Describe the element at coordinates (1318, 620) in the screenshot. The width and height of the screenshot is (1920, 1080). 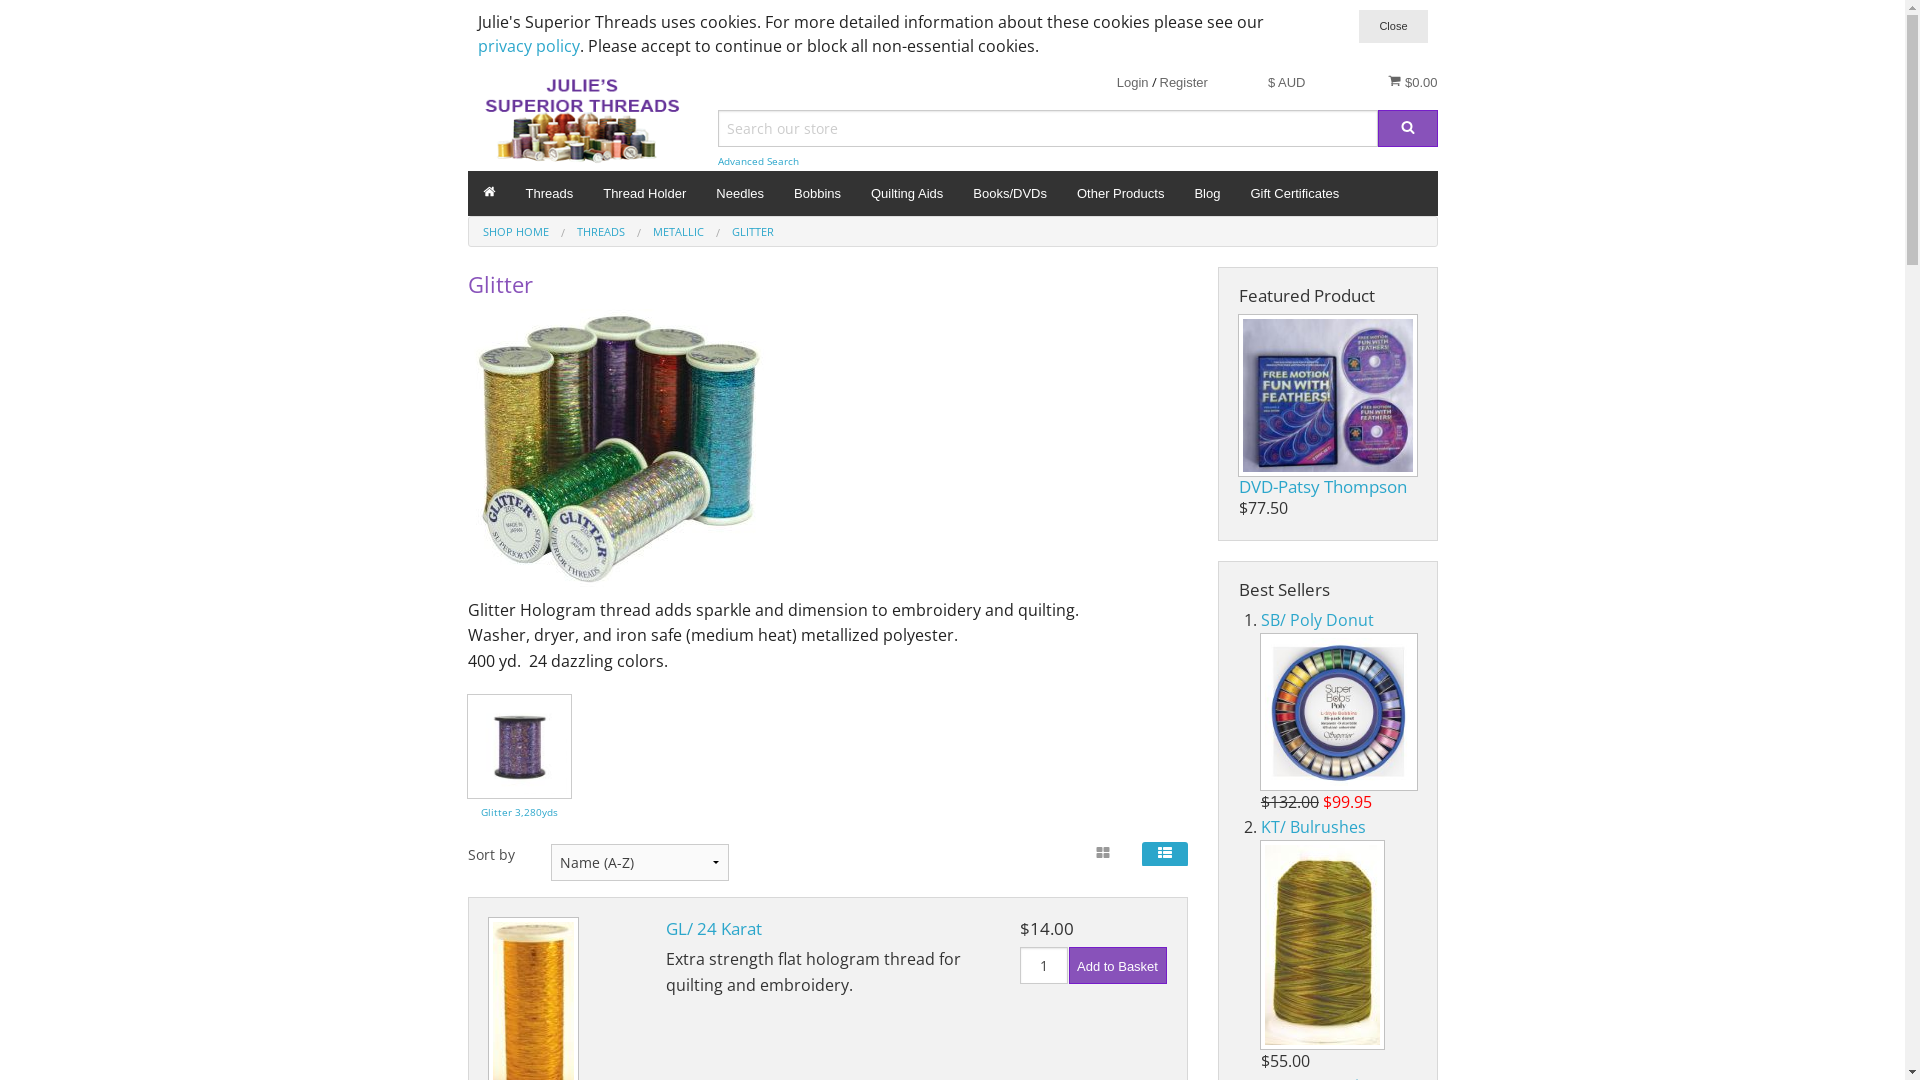
I see `SB/ Poly Donut` at that location.